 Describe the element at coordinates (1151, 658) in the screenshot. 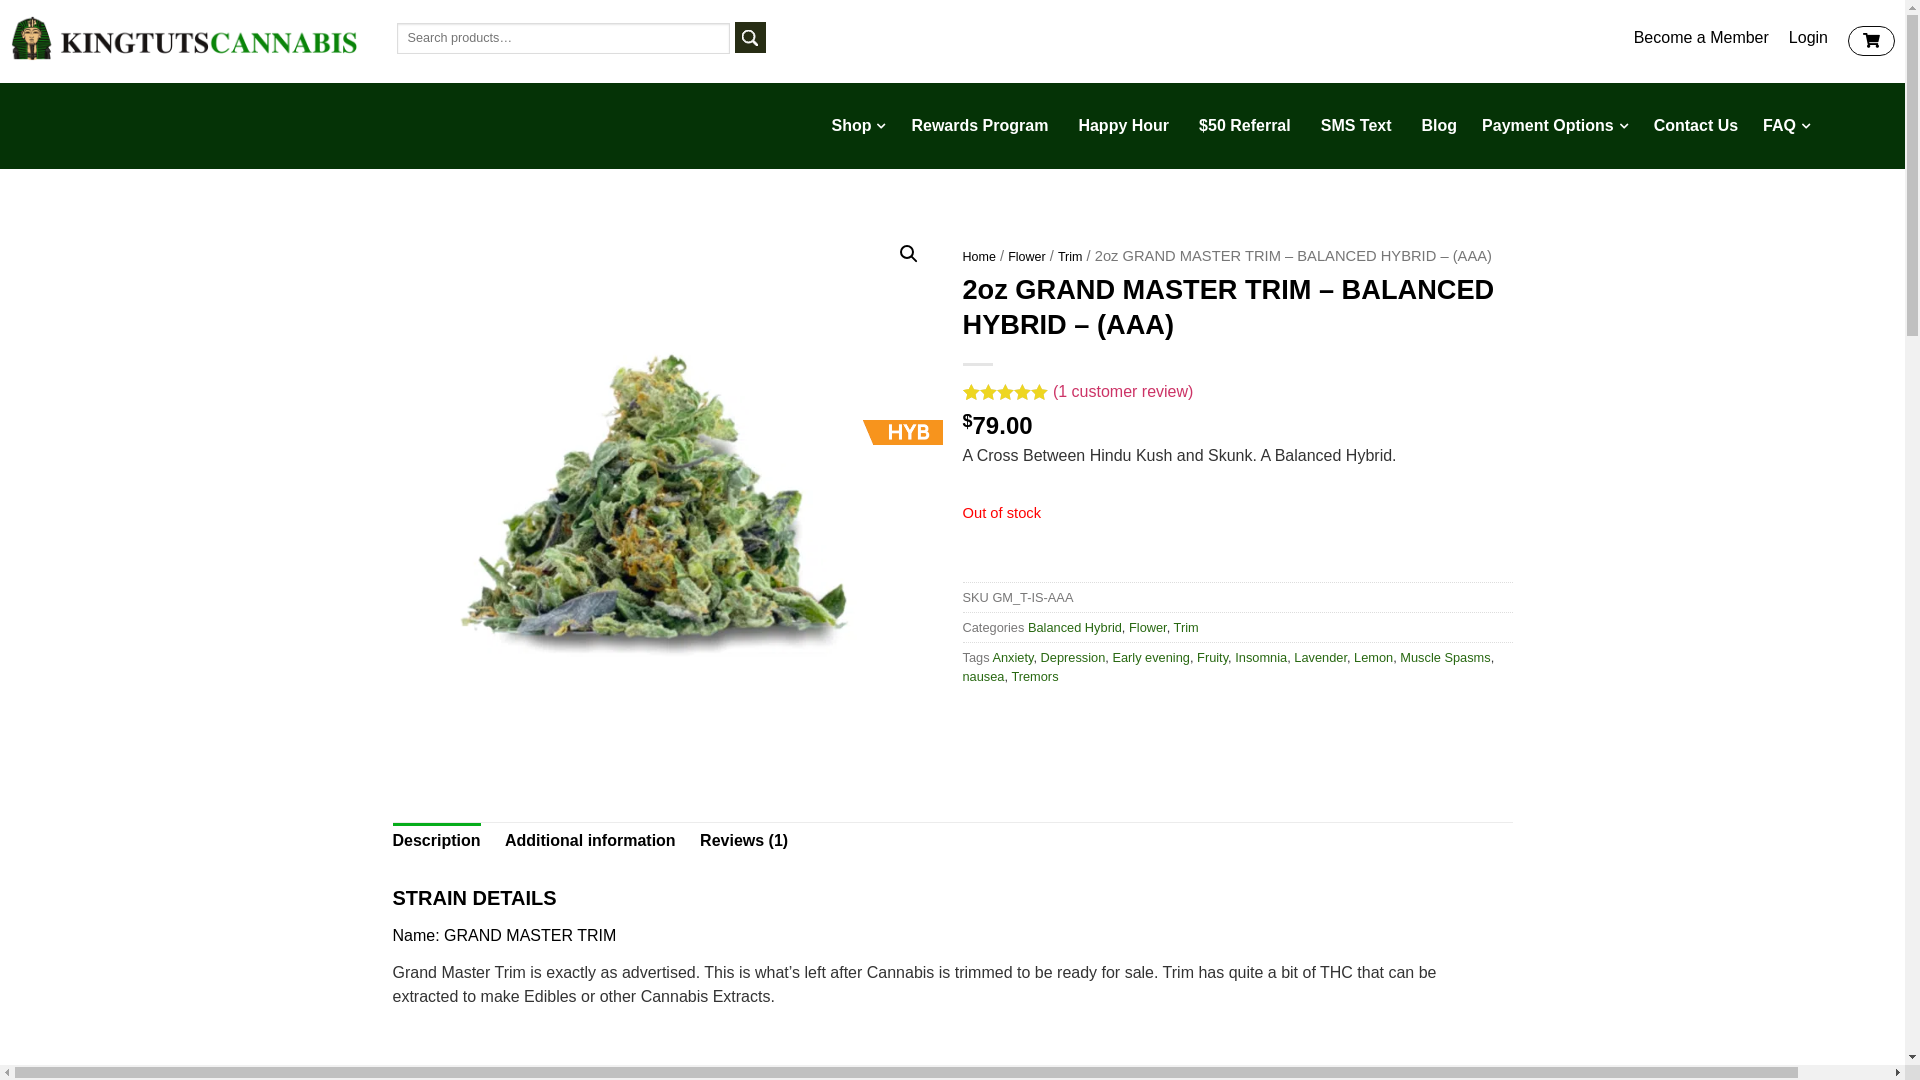

I see `Early evening` at that location.